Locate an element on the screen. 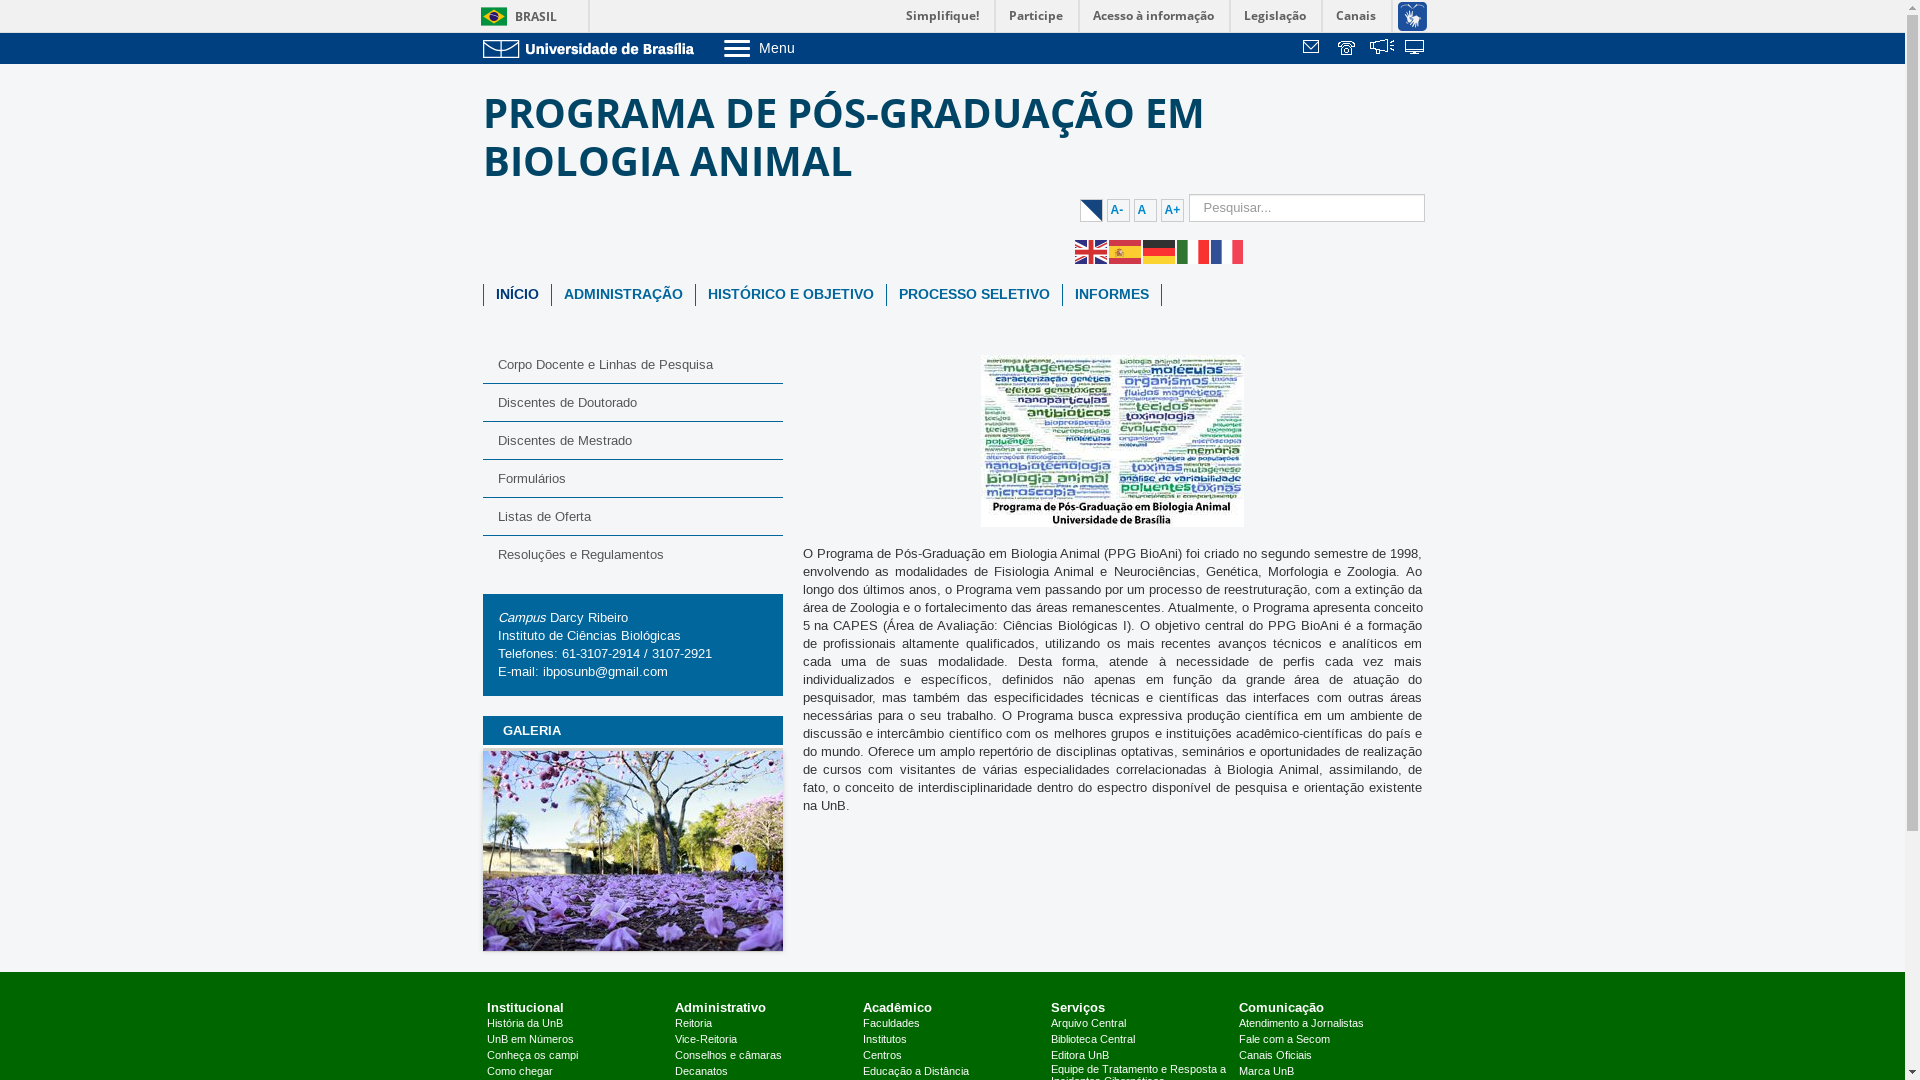 This screenshot has width=1920, height=1080.   is located at coordinates (1416, 49).